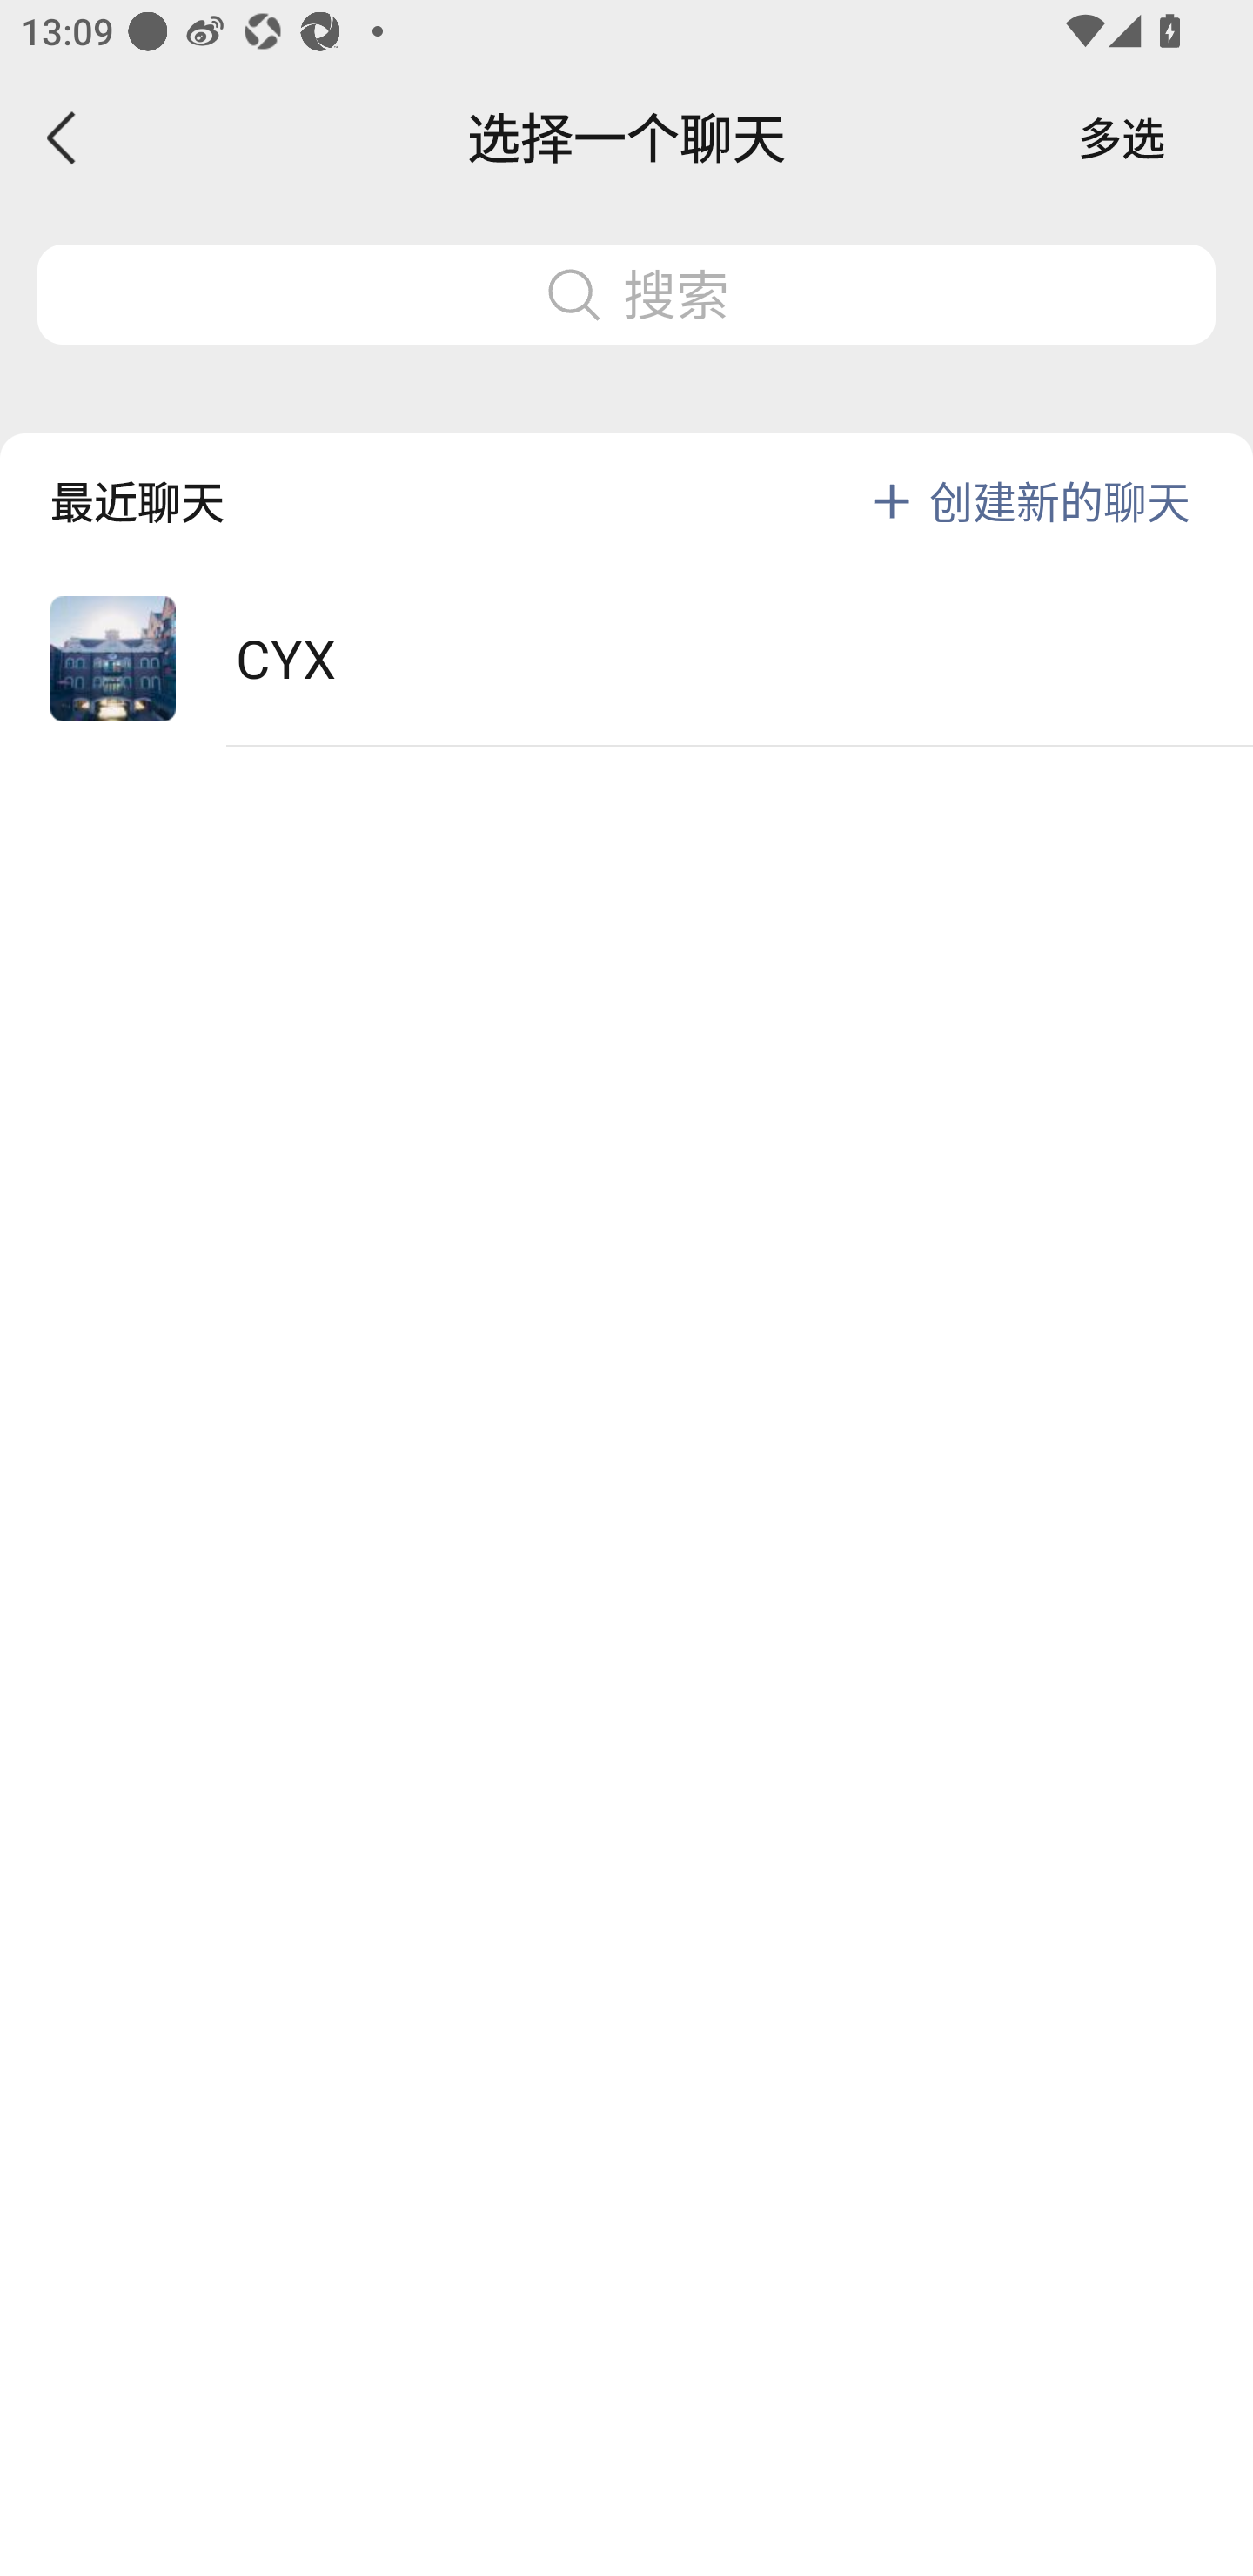 The width and height of the screenshot is (1253, 2576). Describe the element at coordinates (626, 478) in the screenshot. I see `最近聊天 创建新的聊天` at that location.